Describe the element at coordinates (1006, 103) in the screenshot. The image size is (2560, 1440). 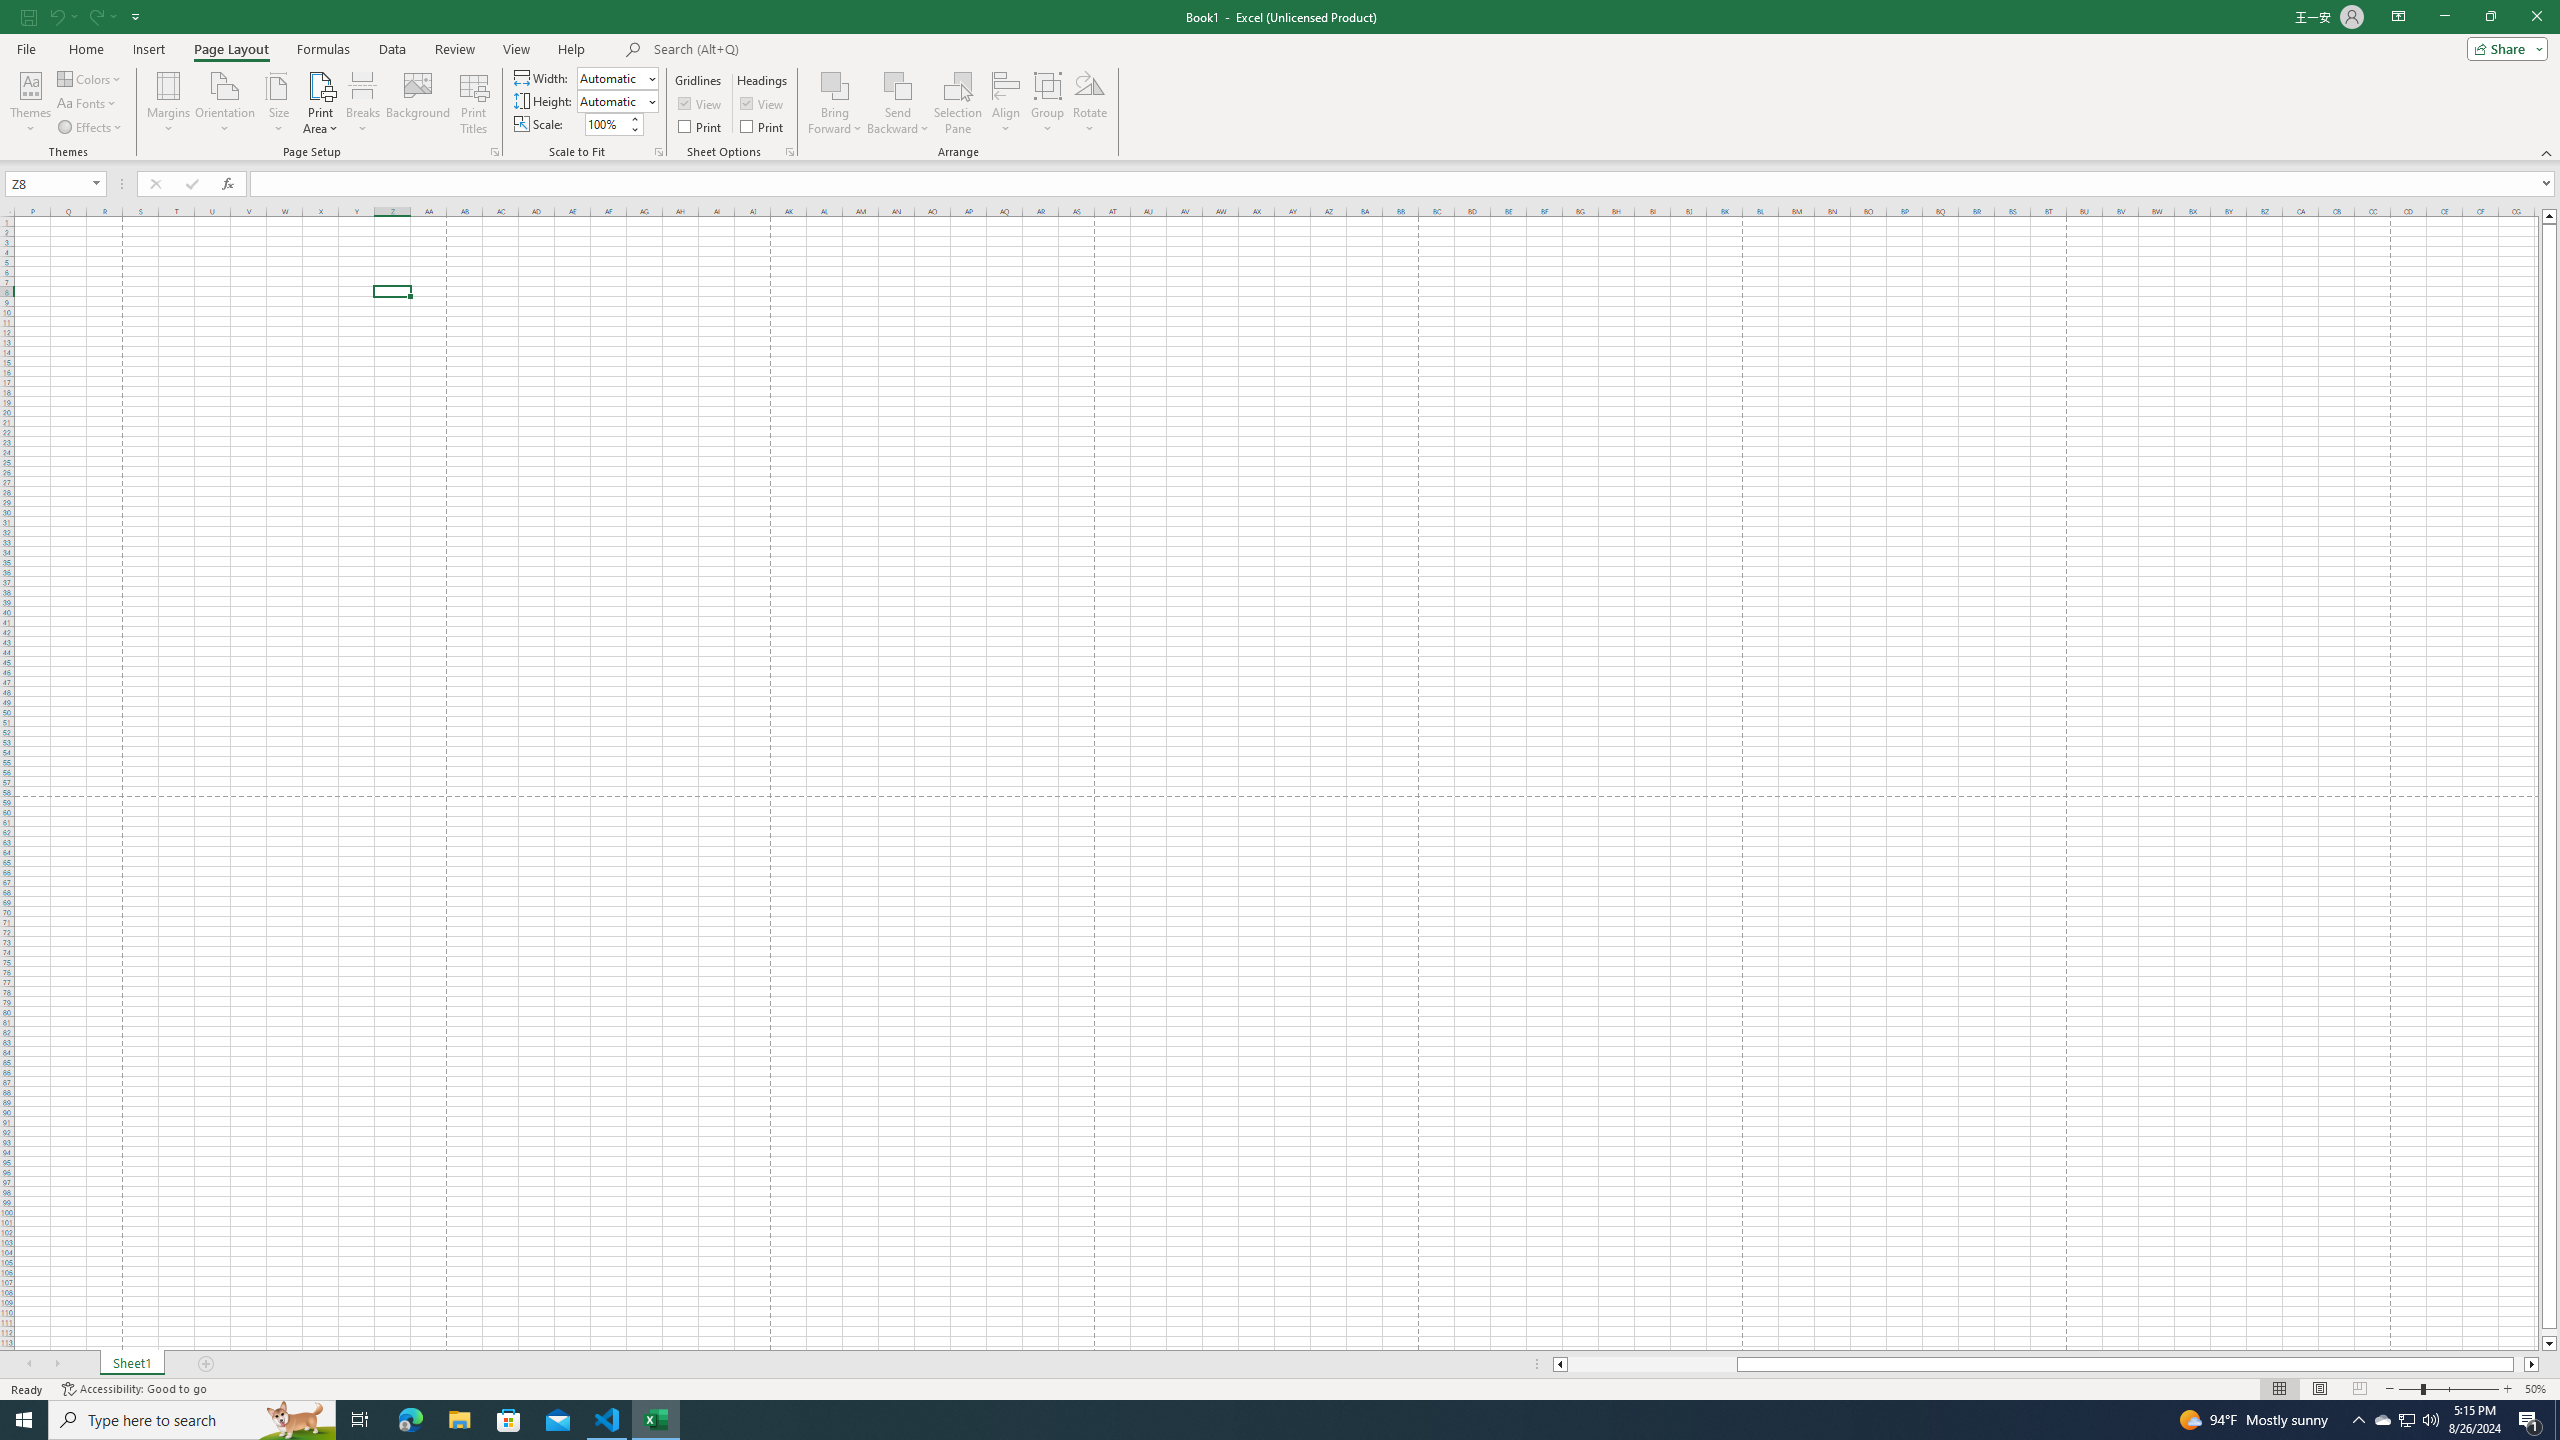
I see `Align` at that location.